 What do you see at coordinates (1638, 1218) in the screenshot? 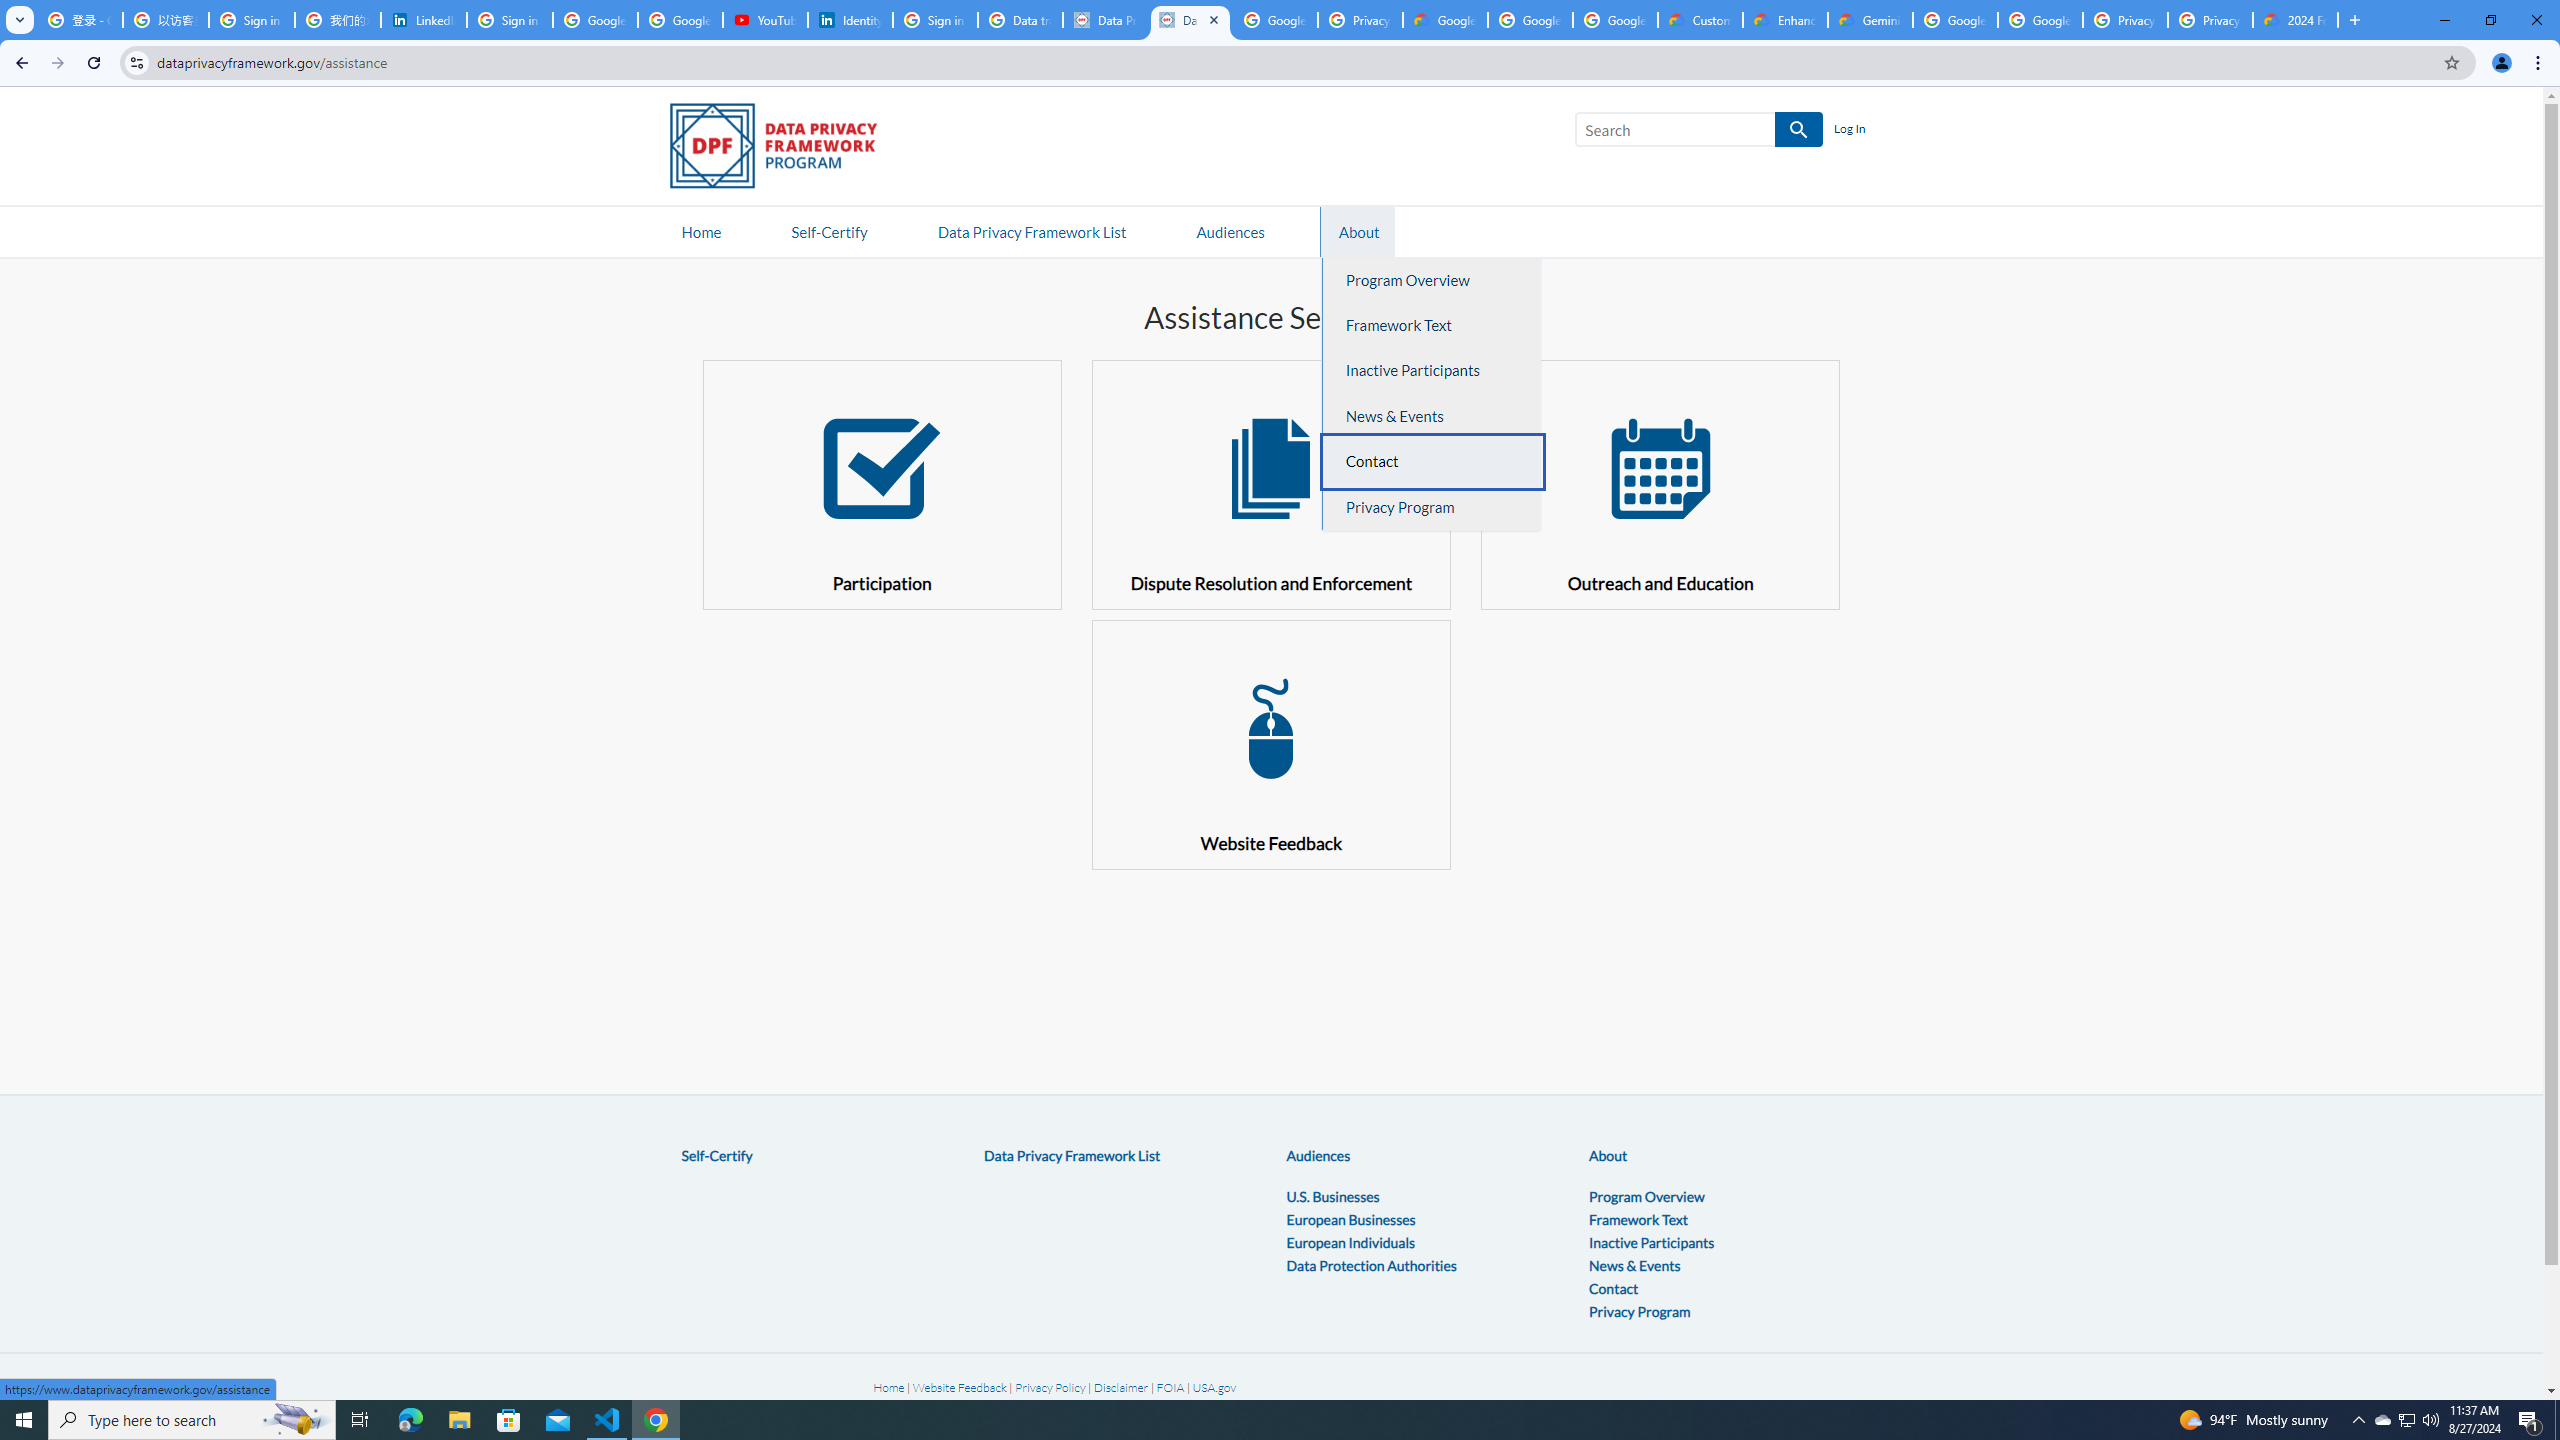
I see `Framework Text` at bounding box center [1638, 1218].